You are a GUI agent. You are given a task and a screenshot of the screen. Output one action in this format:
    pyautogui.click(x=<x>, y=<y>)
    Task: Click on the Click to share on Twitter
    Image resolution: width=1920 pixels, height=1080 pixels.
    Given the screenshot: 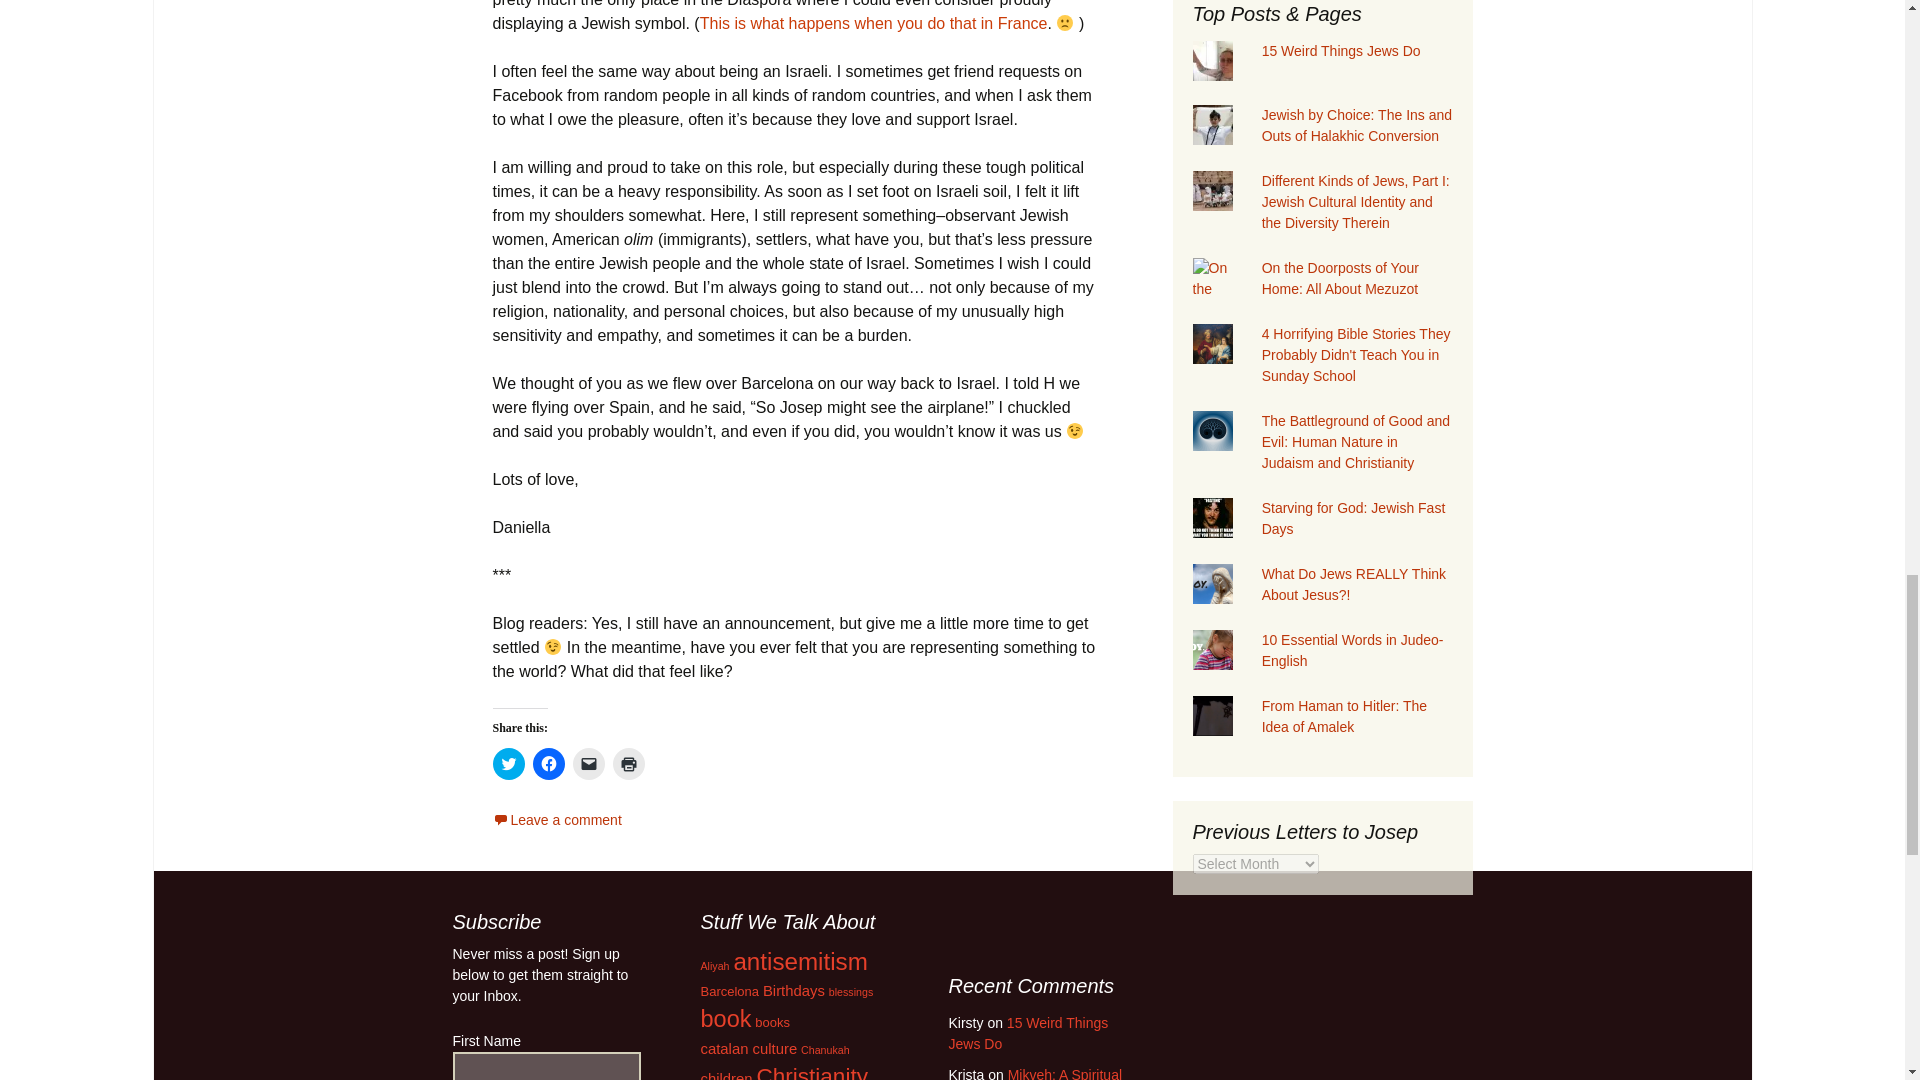 What is the action you would take?
    pyautogui.click(x=508, y=764)
    